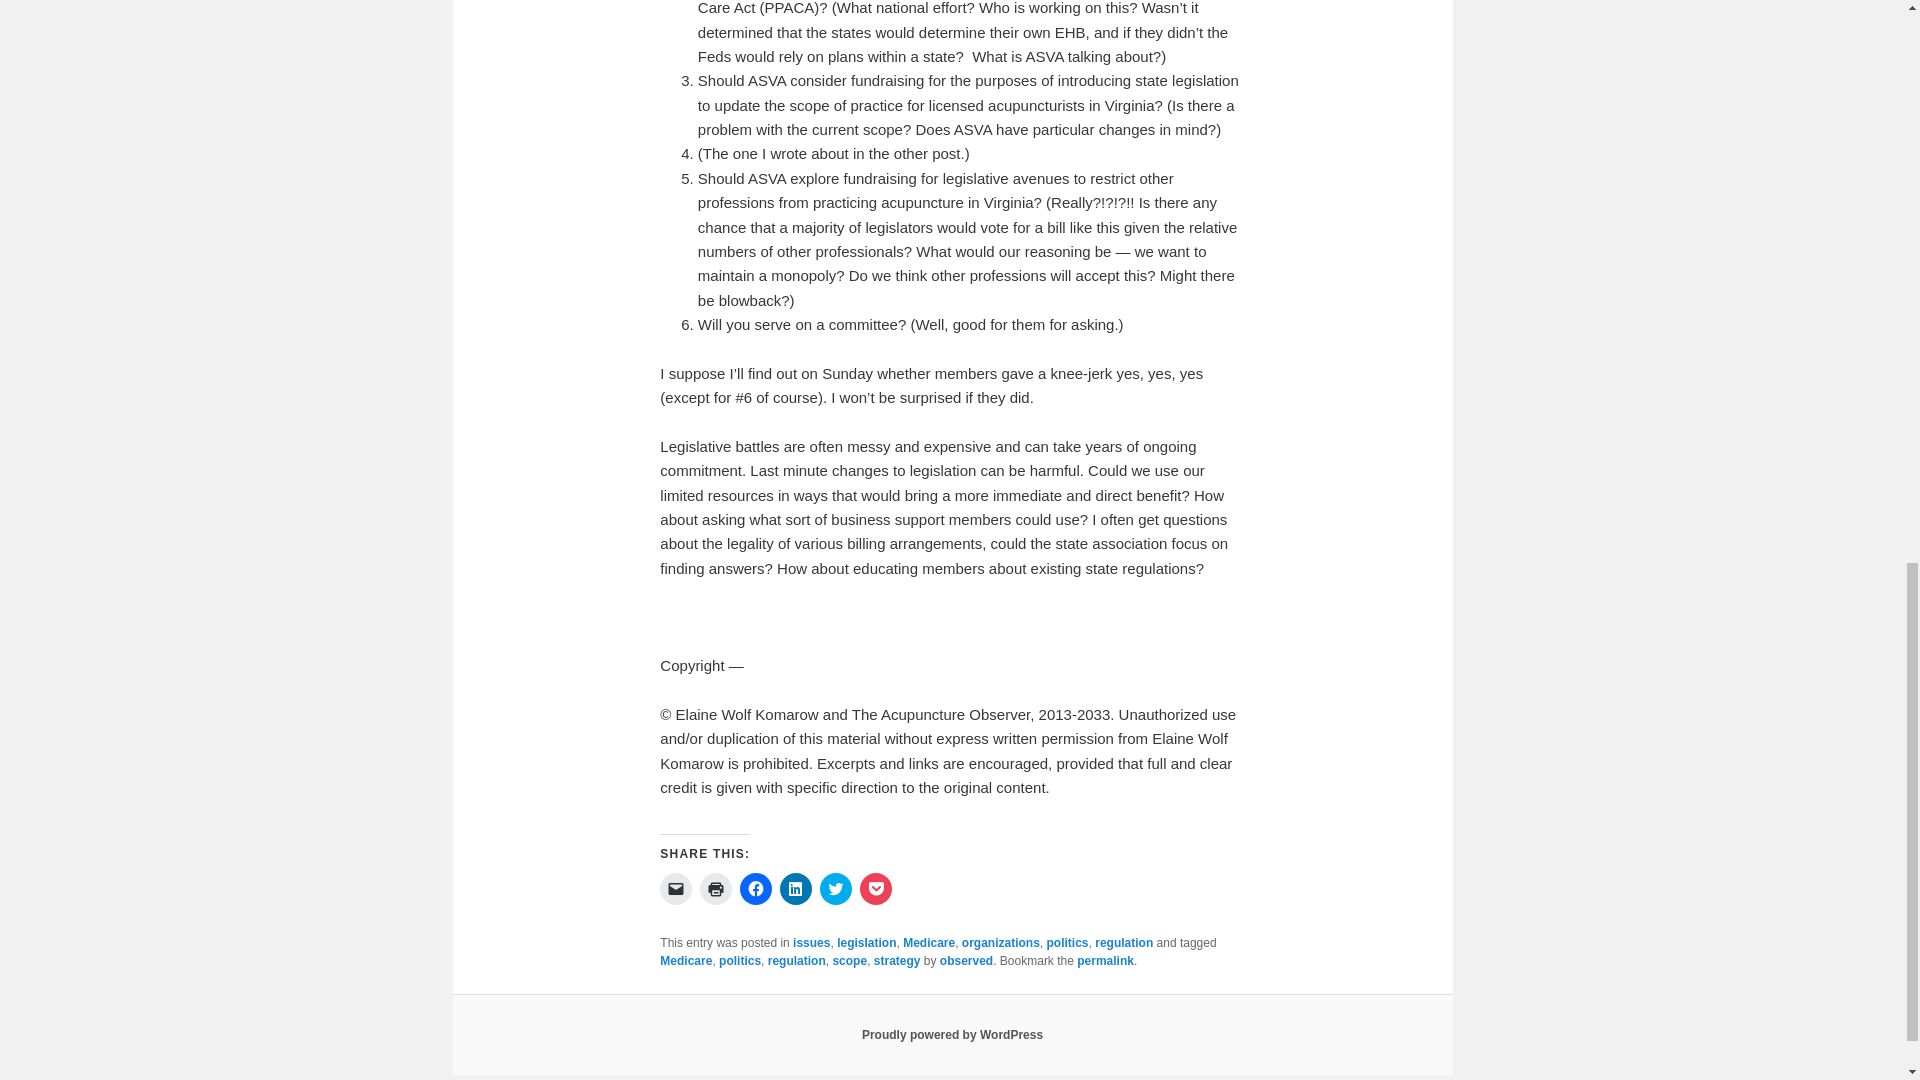  What do you see at coordinates (796, 888) in the screenshot?
I see `Click to share on LinkedIn` at bounding box center [796, 888].